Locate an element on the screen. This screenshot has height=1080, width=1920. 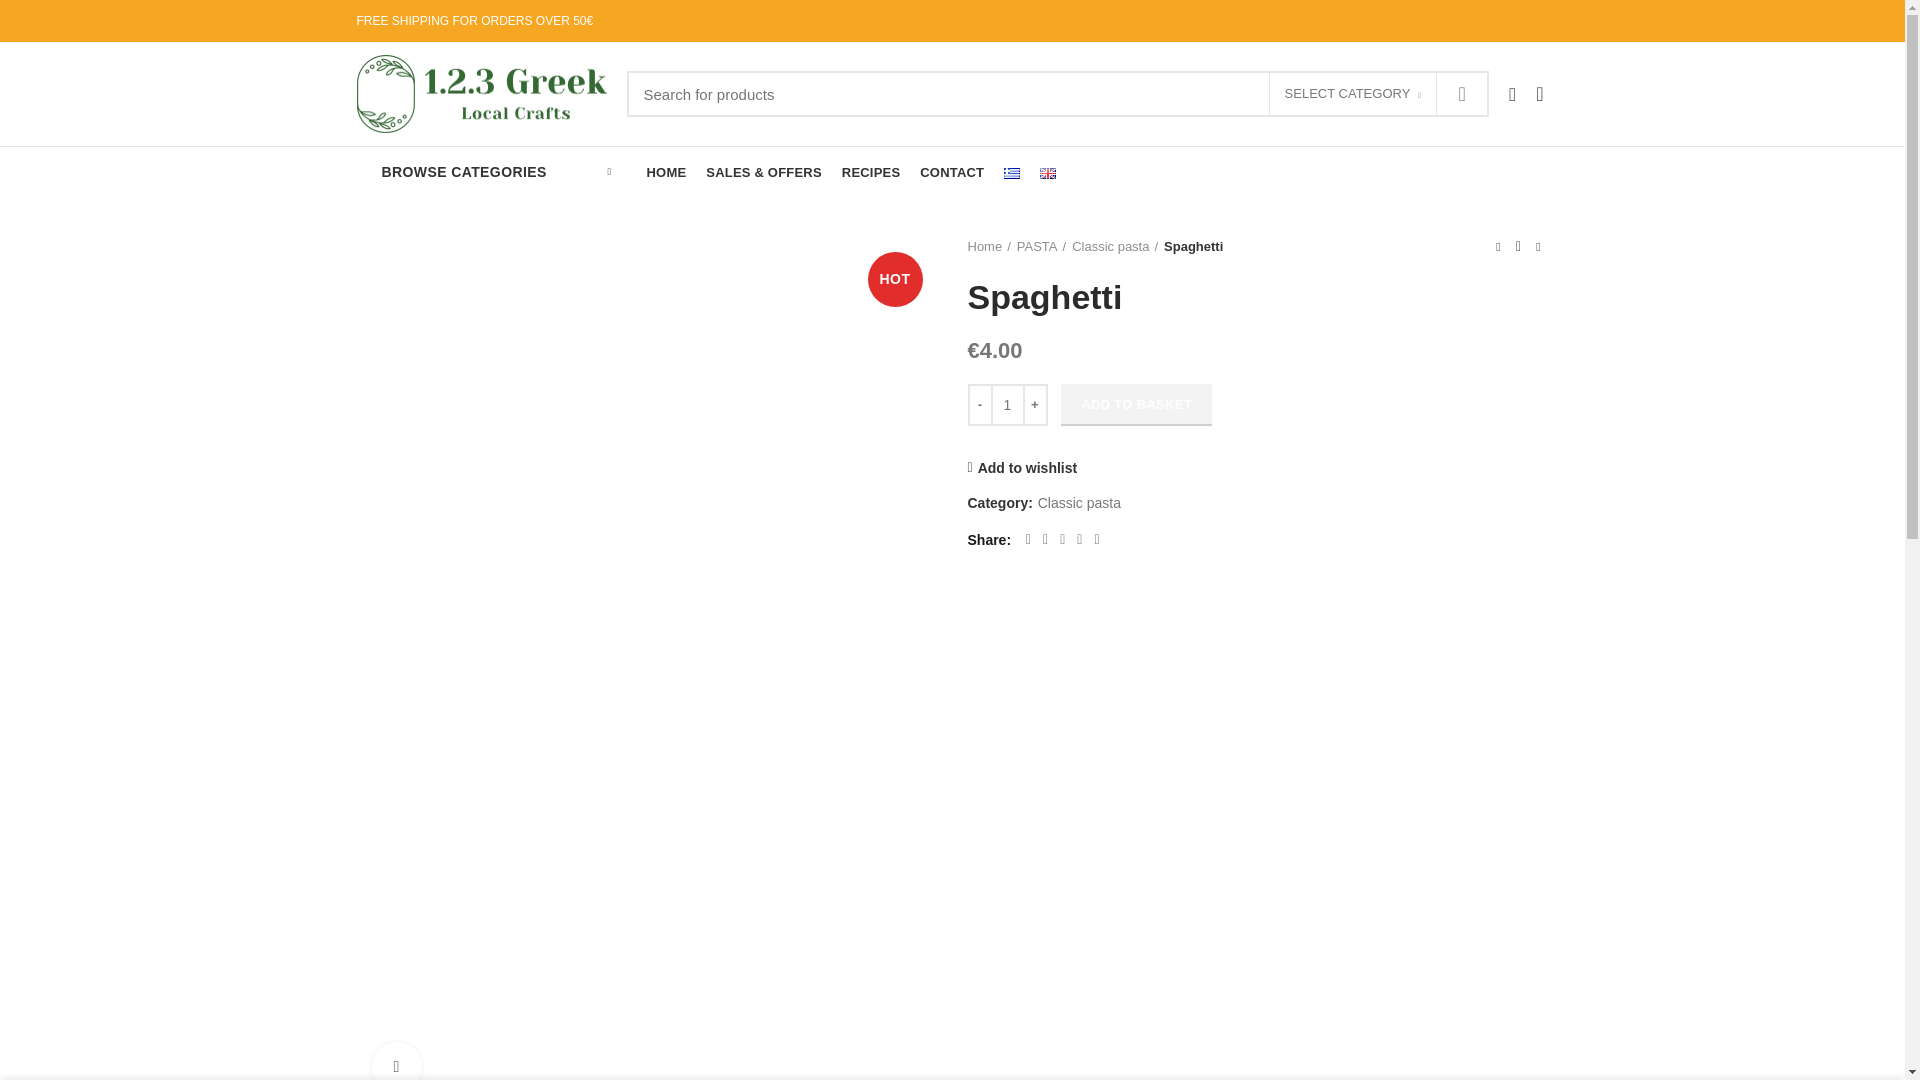
SELECT CATEGORY is located at coordinates (1354, 95).